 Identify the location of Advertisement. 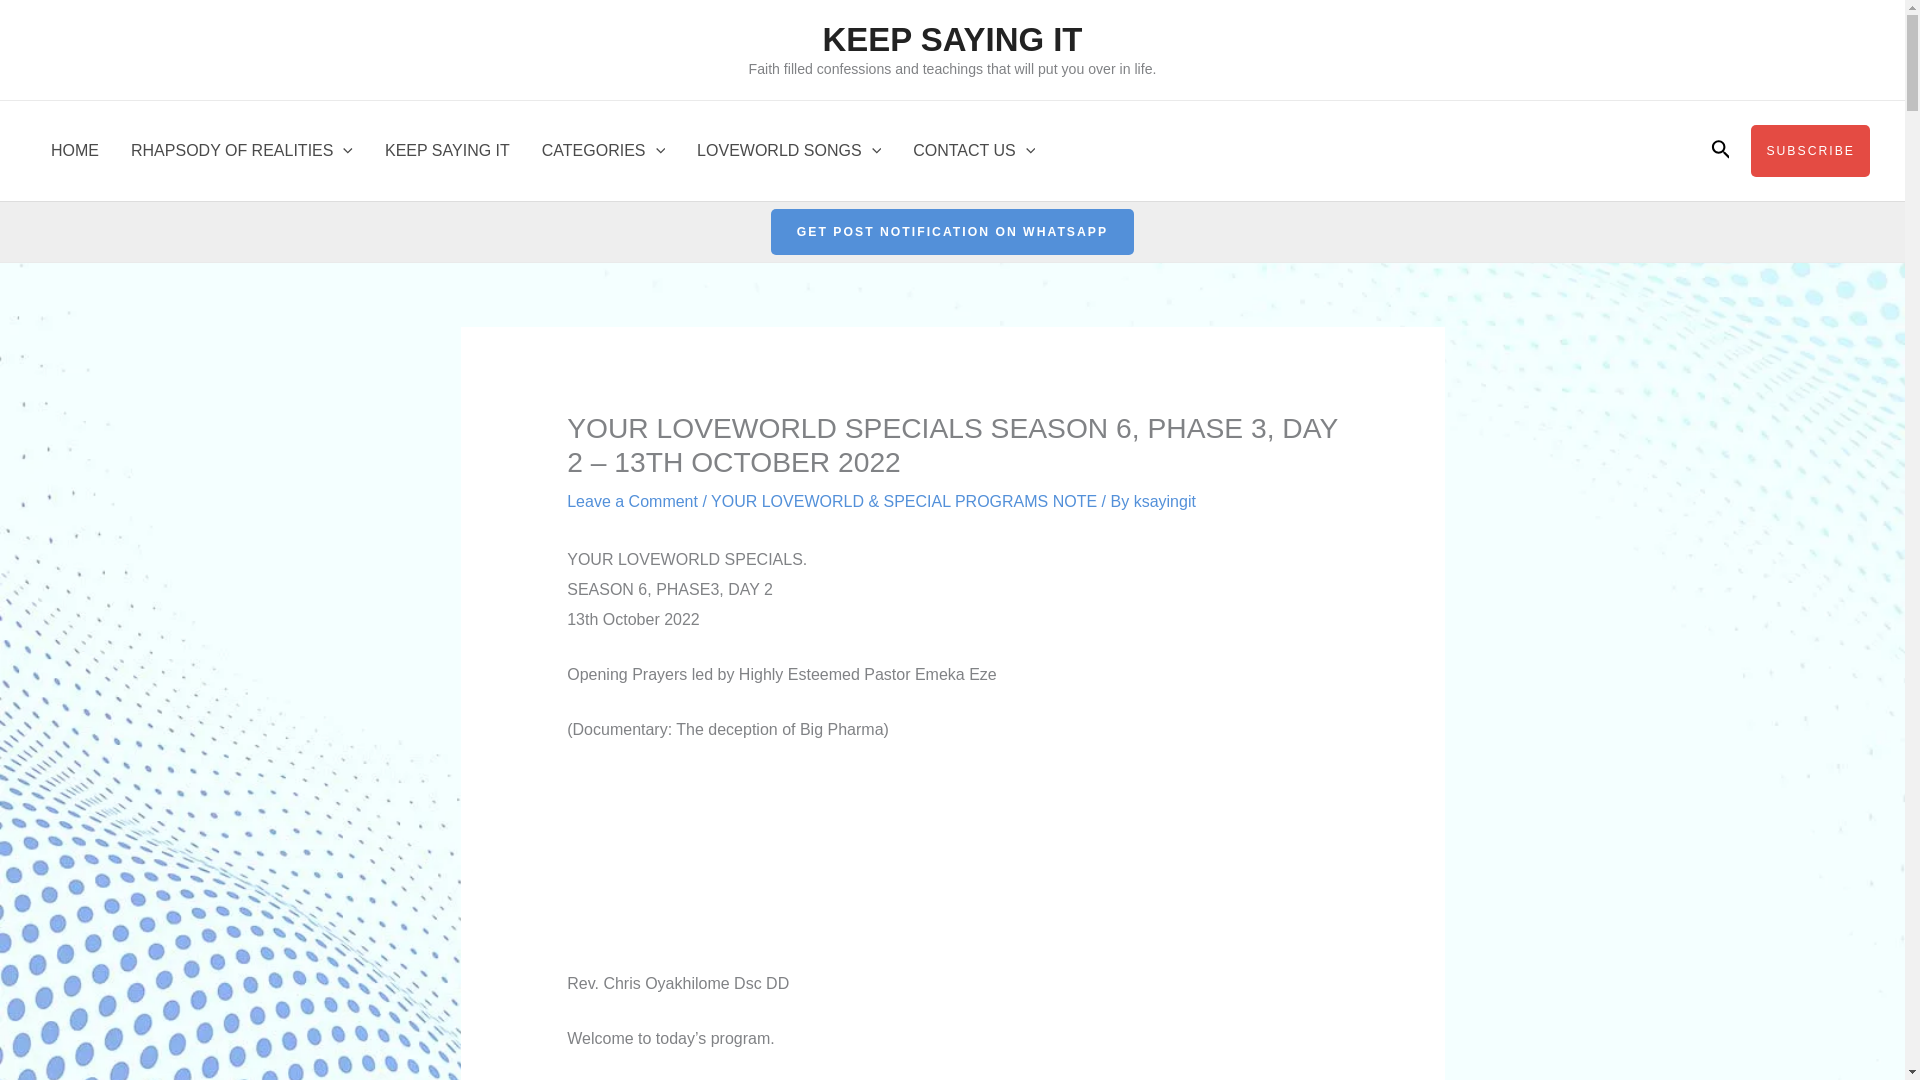
(952, 866).